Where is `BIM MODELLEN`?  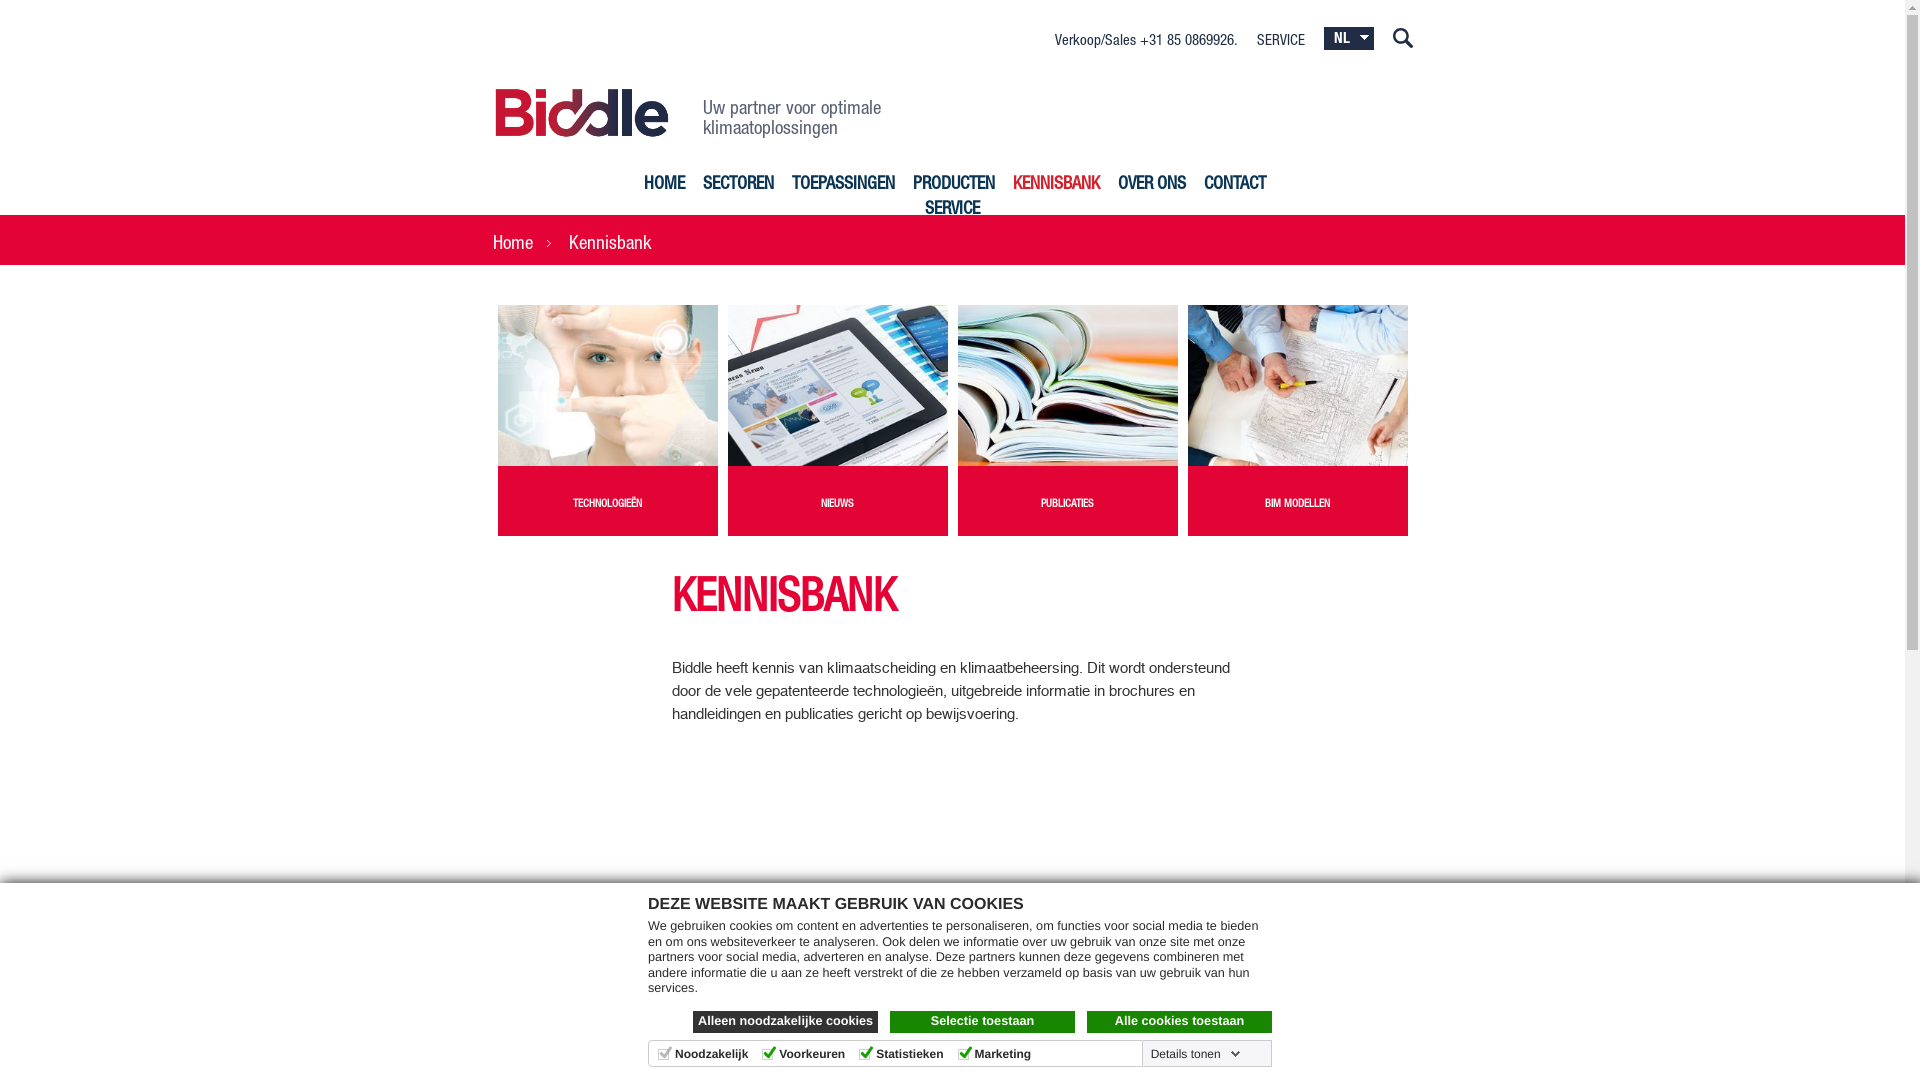 BIM MODELLEN is located at coordinates (1298, 420).